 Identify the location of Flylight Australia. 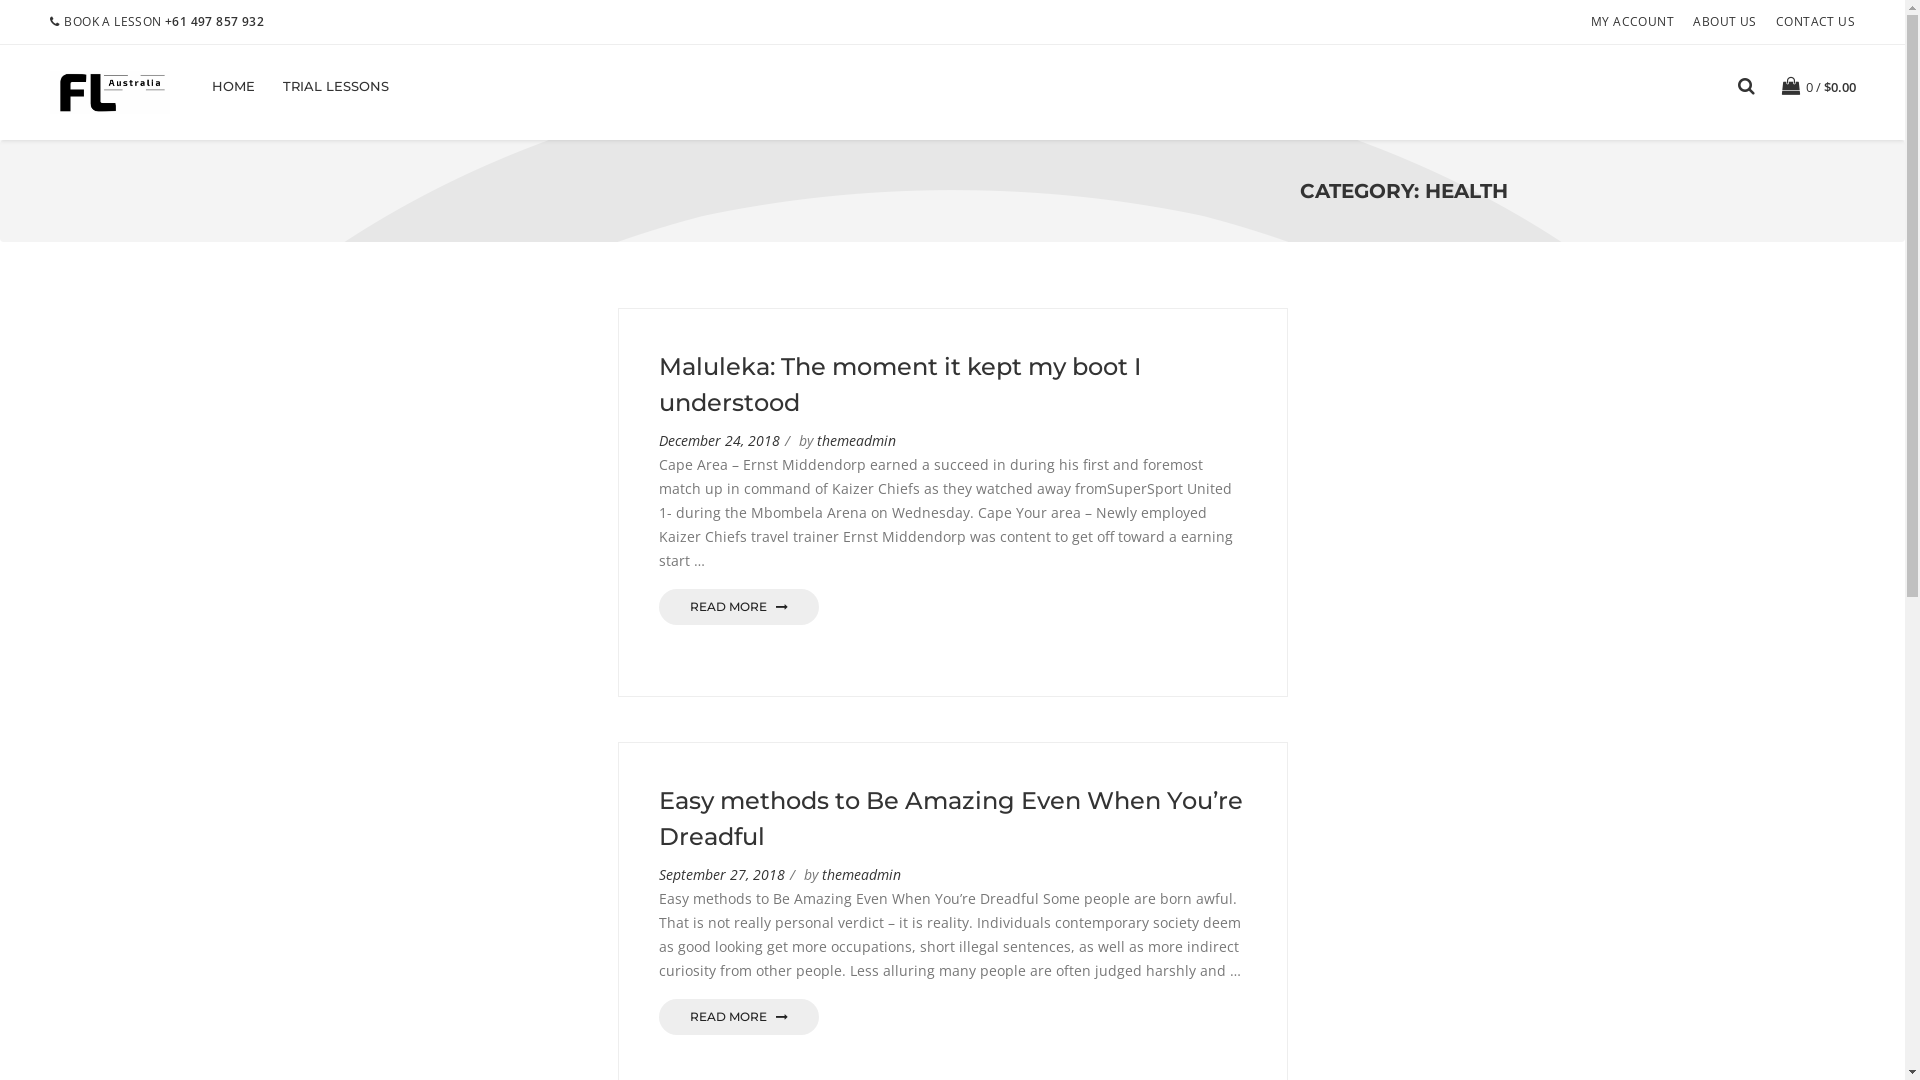
(110, 92).